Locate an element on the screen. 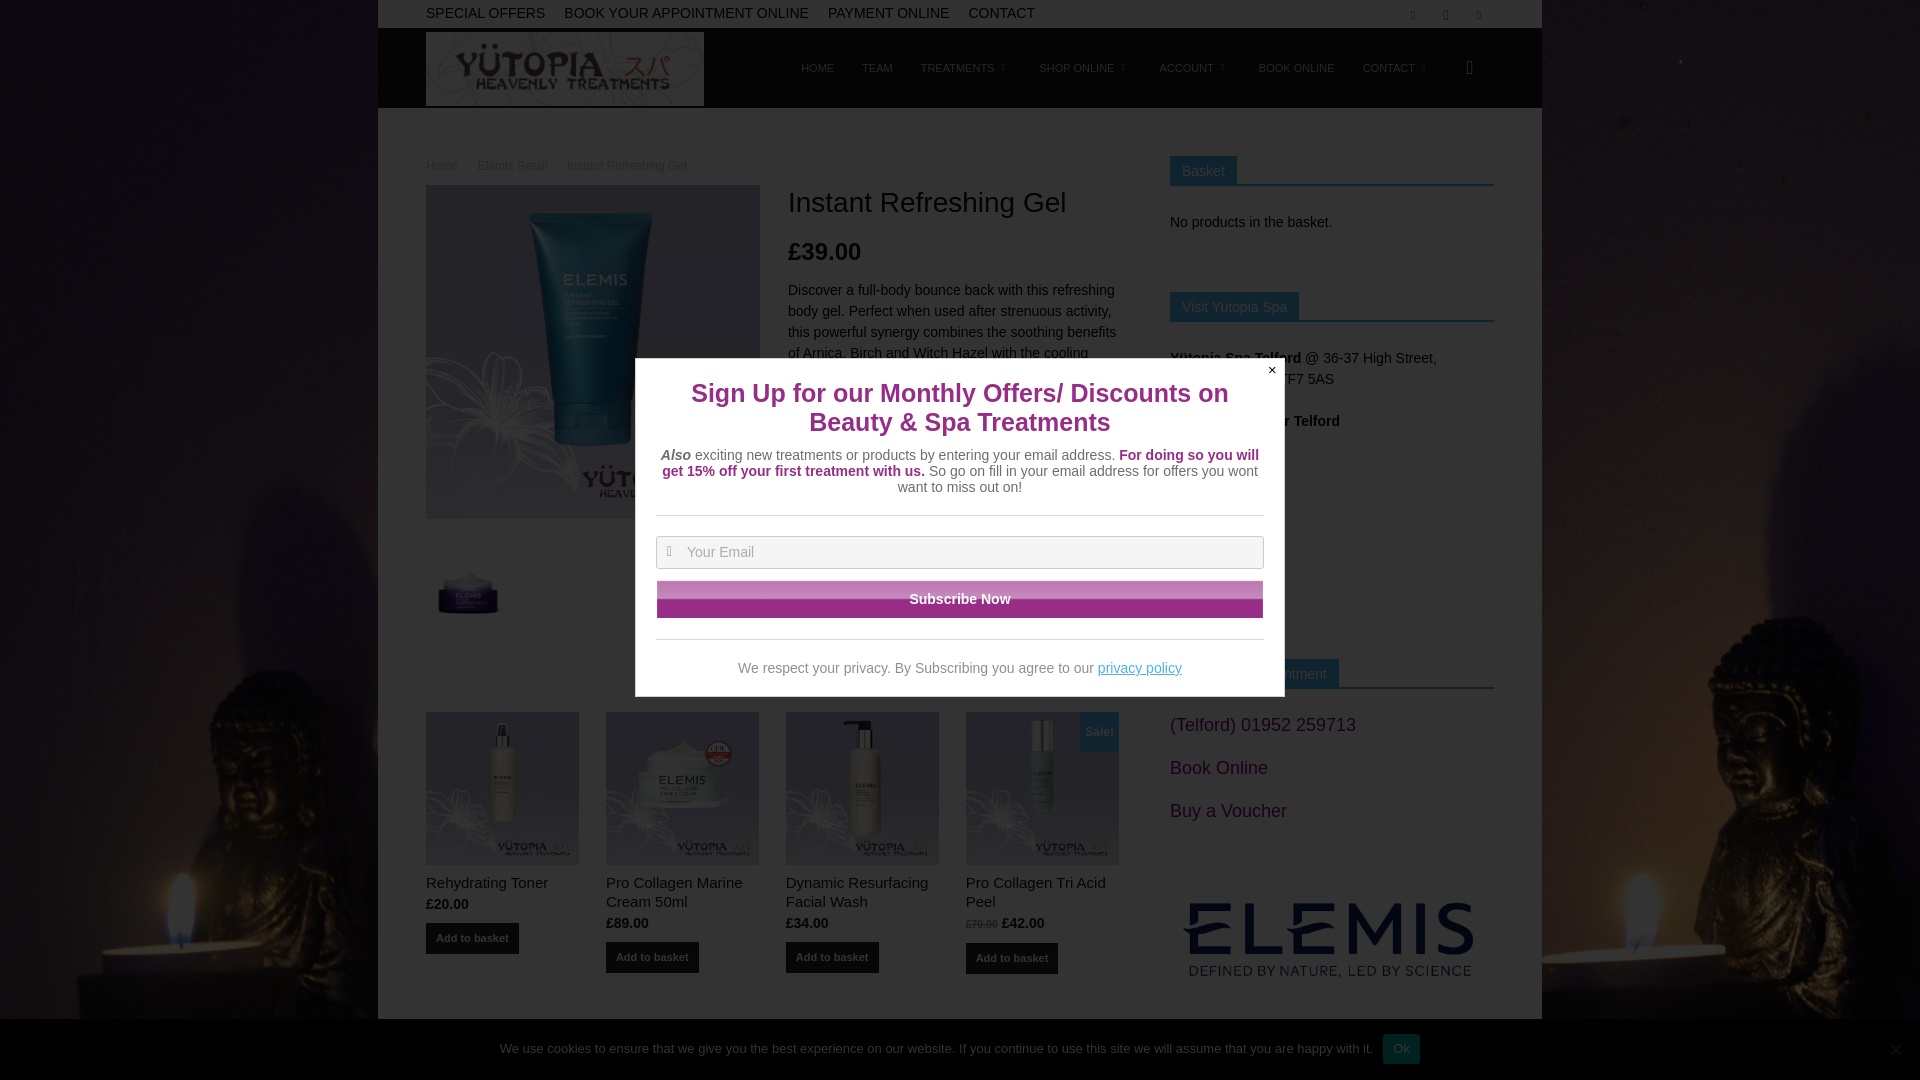 The height and width of the screenshot is (1080, 1920). BOOK YOUR APPOINTMENT ONLINE is located at coordinates (686, 12).